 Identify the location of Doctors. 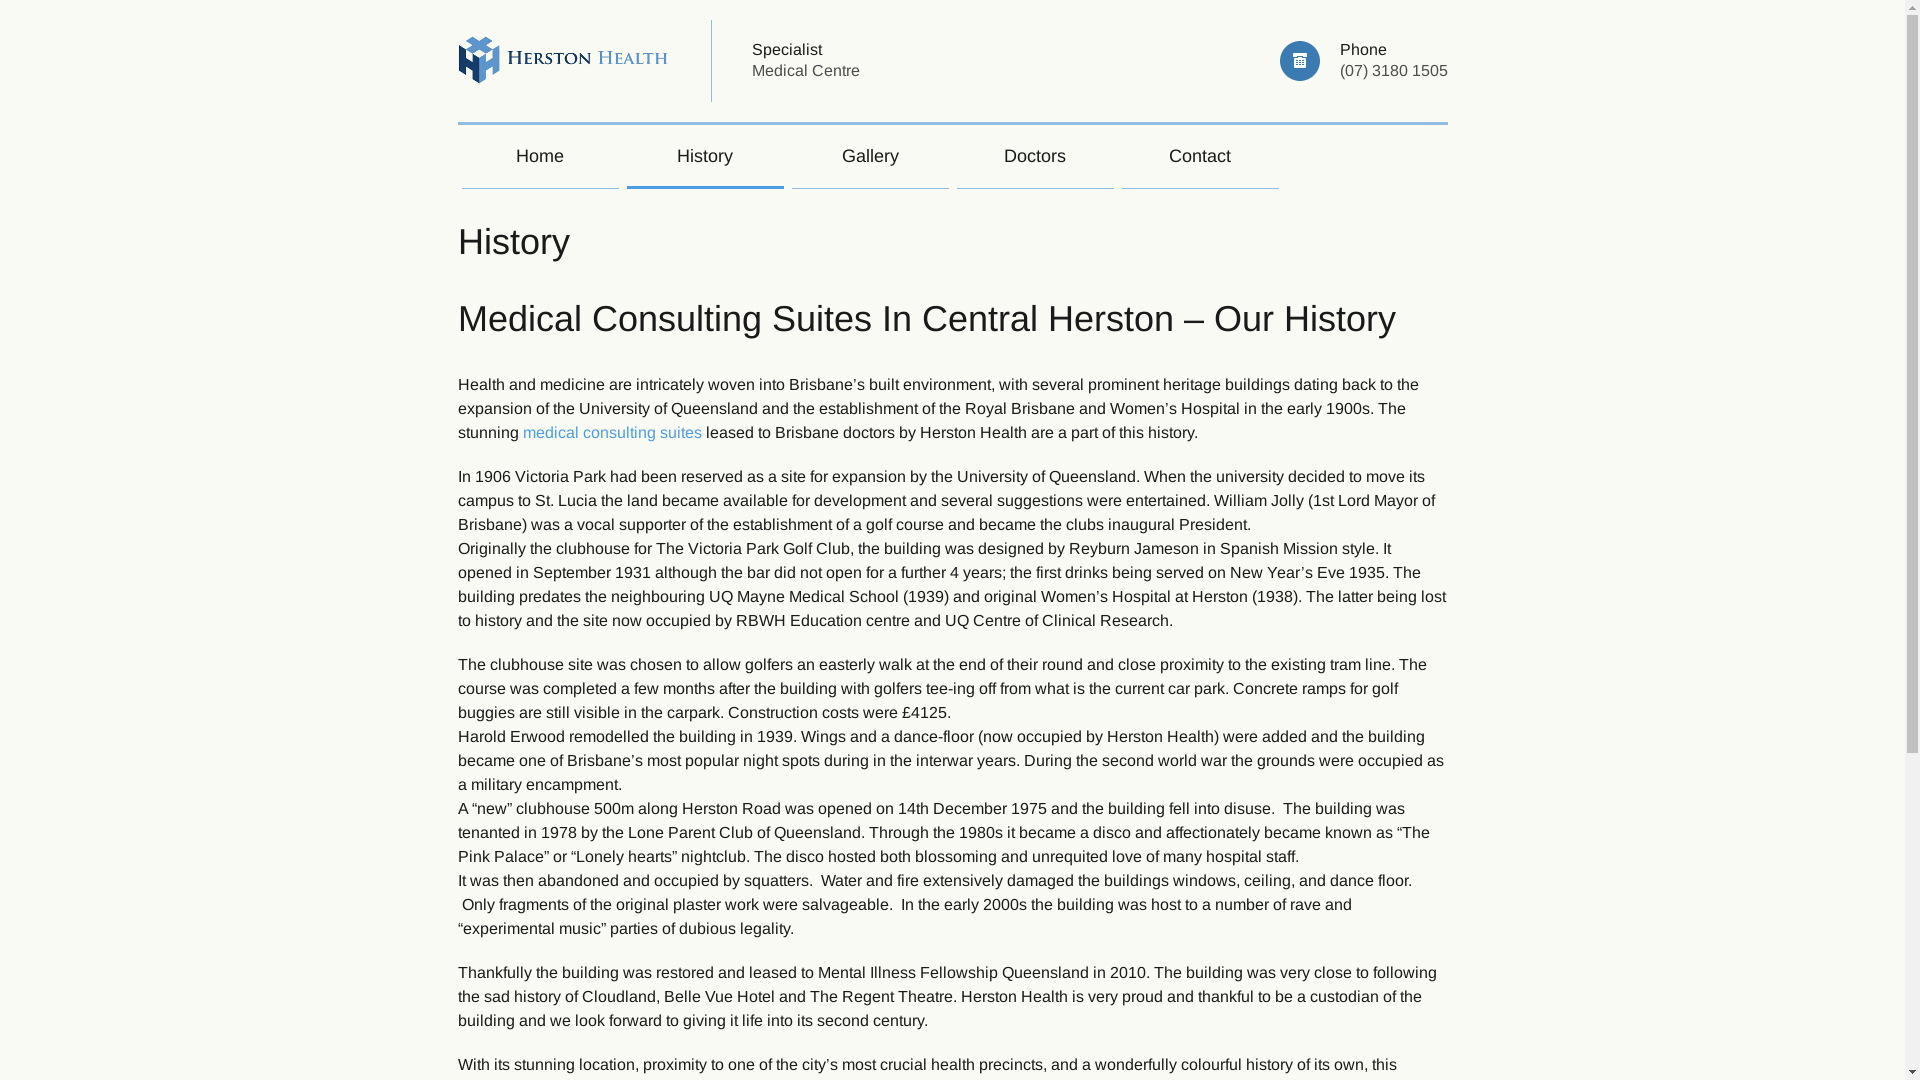
(1034, 157).